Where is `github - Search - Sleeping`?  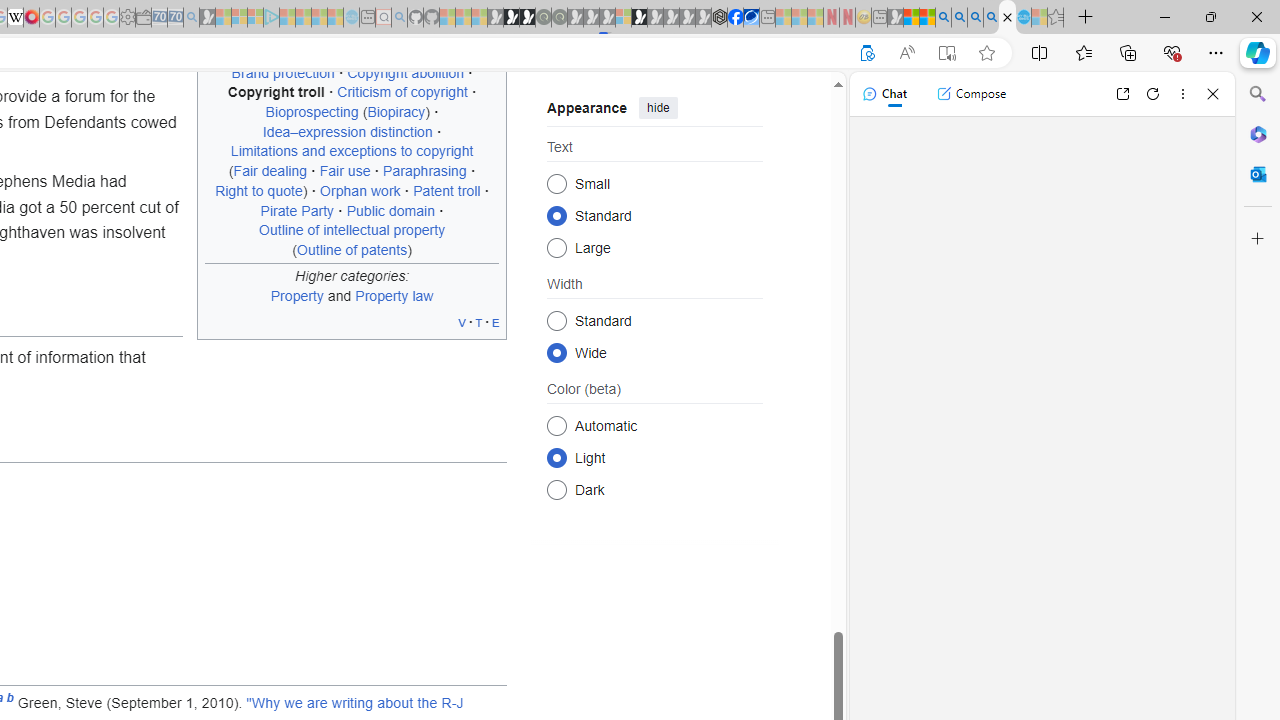 github - Search - Sleeping is located at coordinates (399, 18).